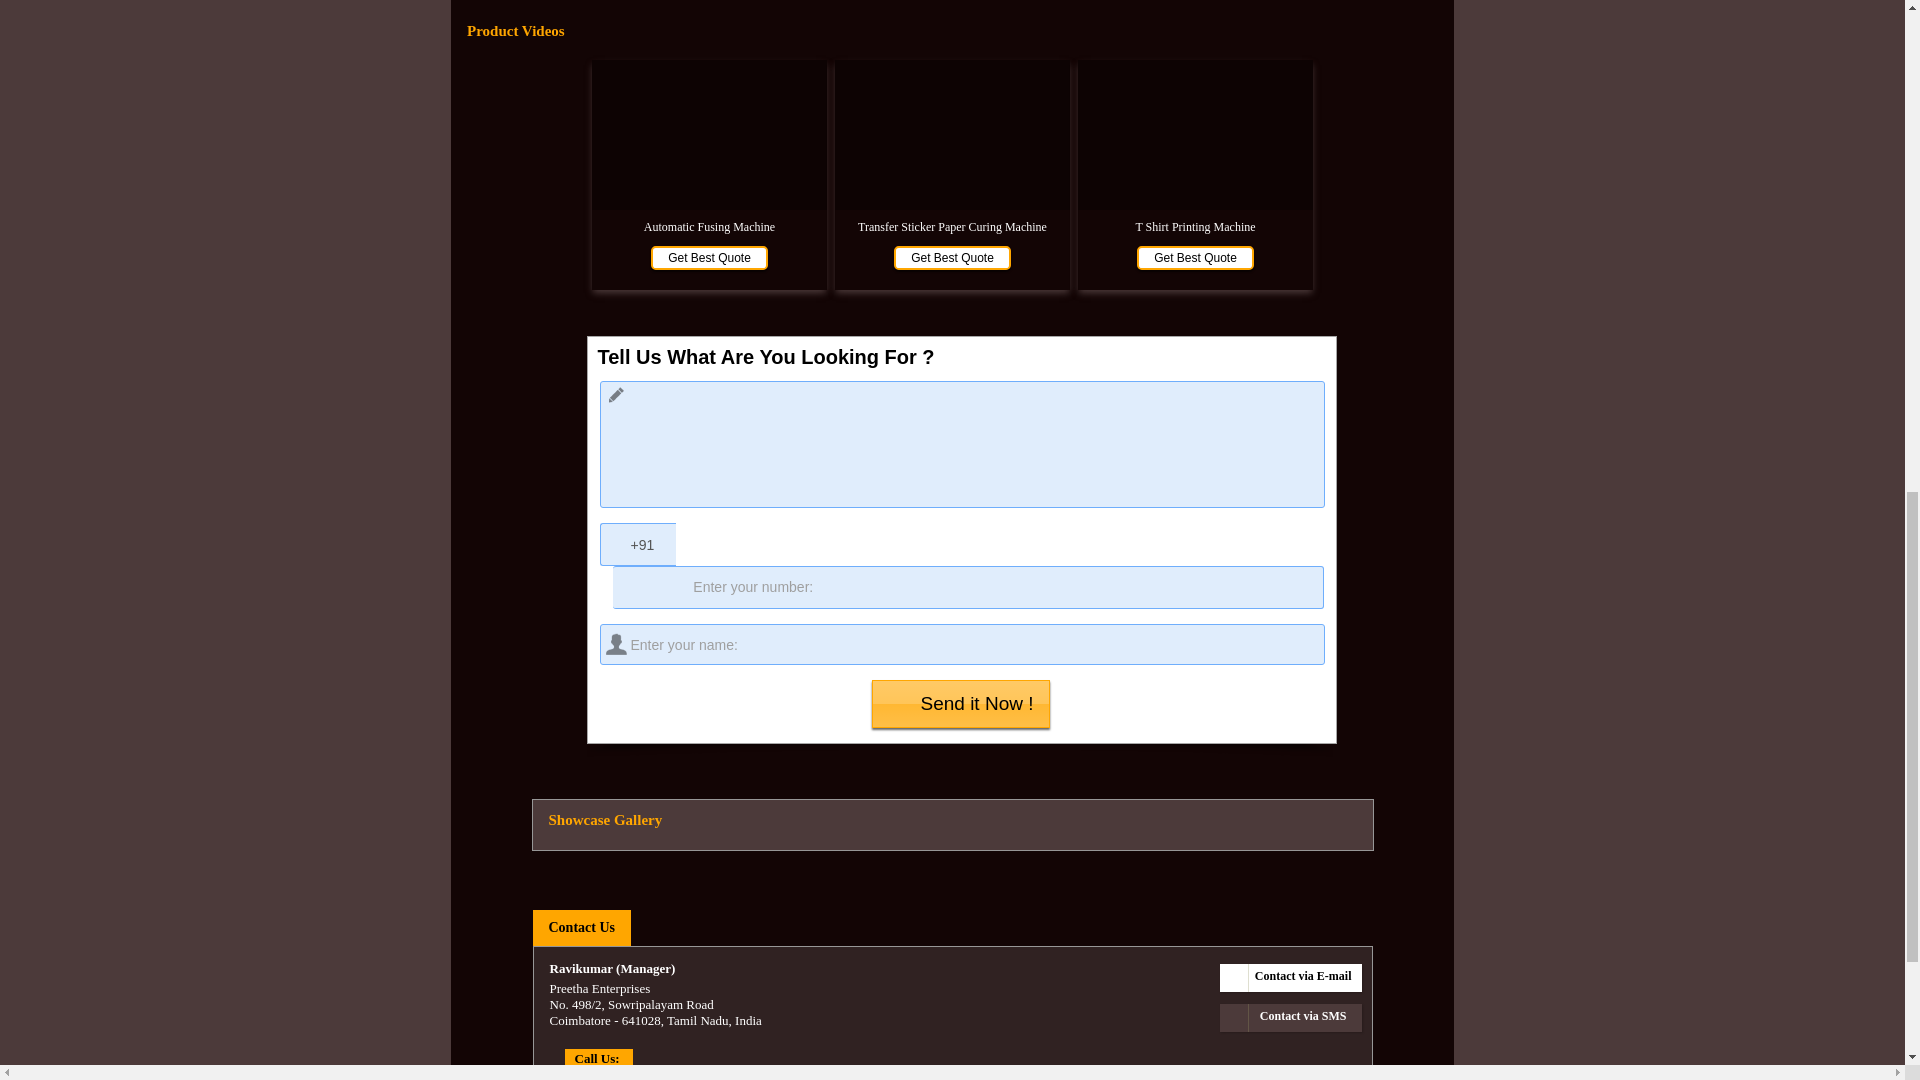  Describe the element at coordinates (1194, 227) in the screenshot. I see `T Shirt Printing Machine` at that location.